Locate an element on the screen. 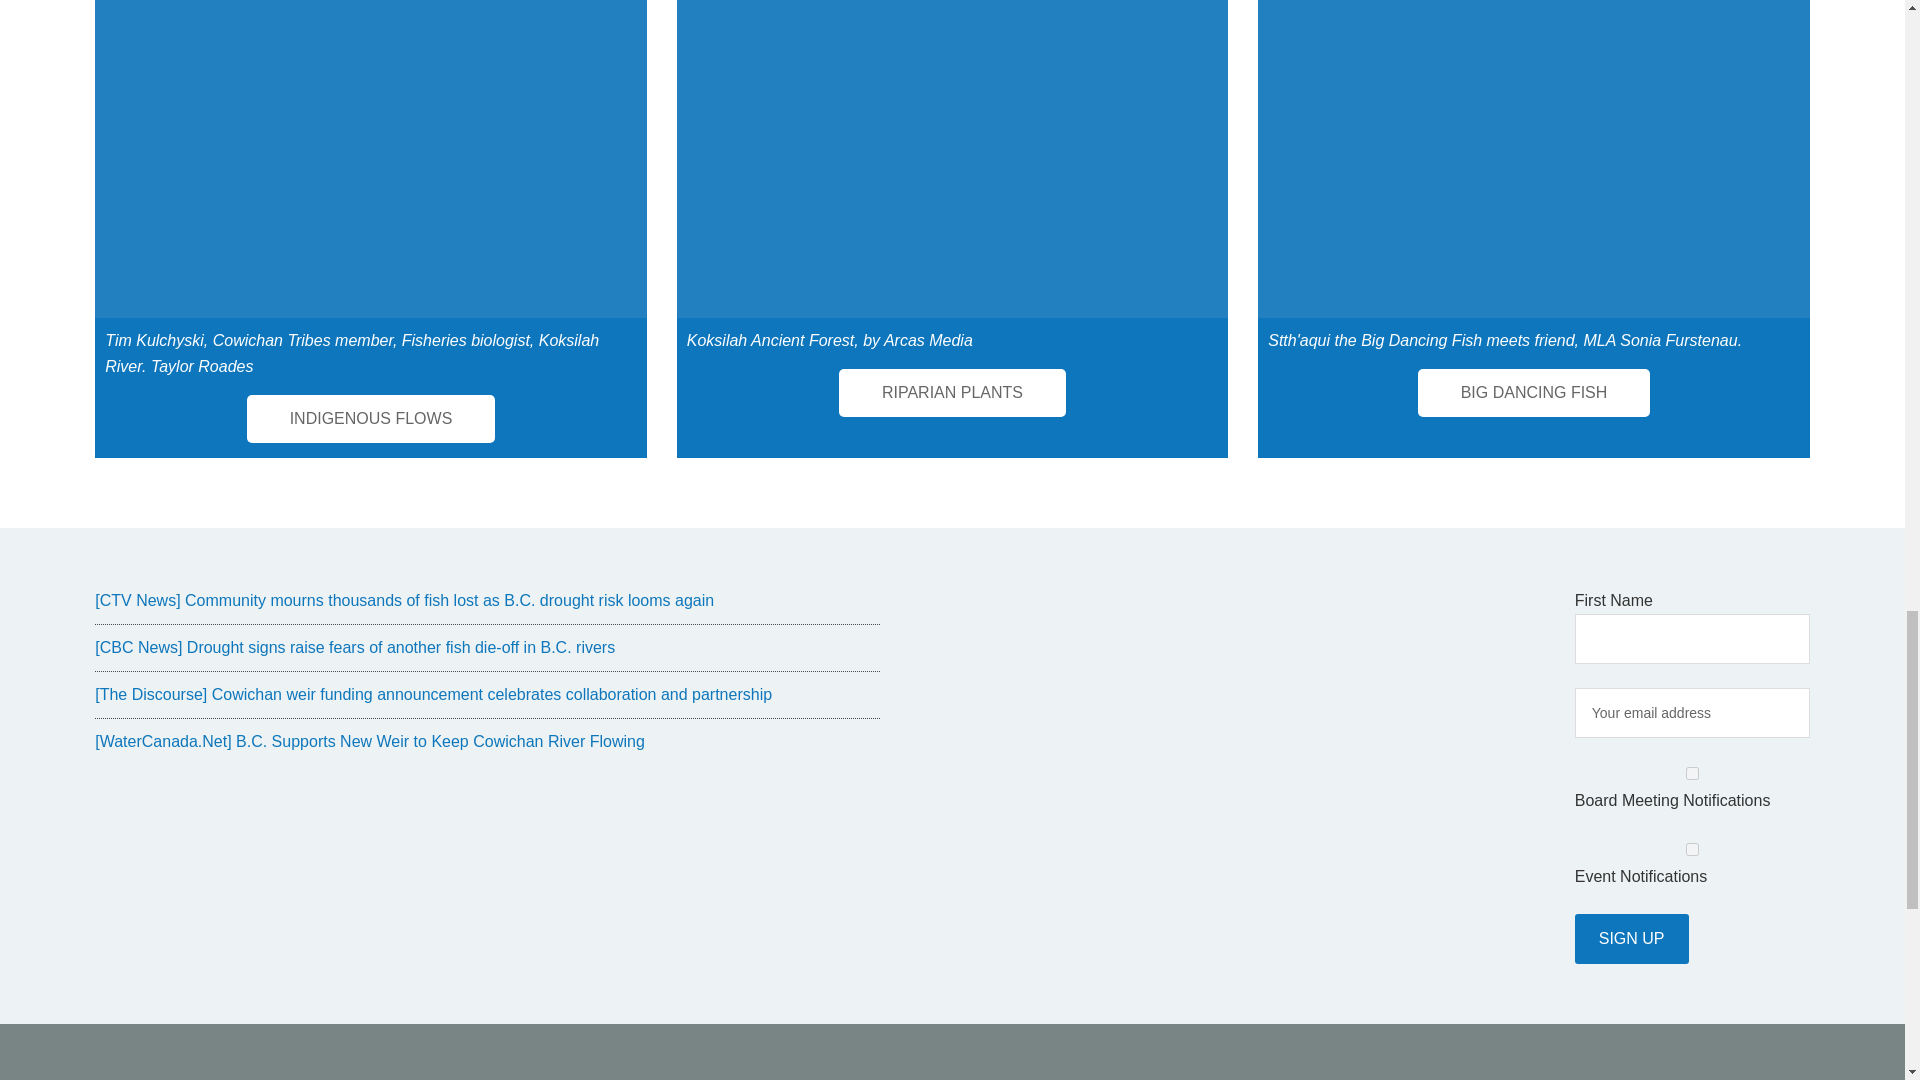  Board Meeting Notifications is located at coordinates (1692, 772).